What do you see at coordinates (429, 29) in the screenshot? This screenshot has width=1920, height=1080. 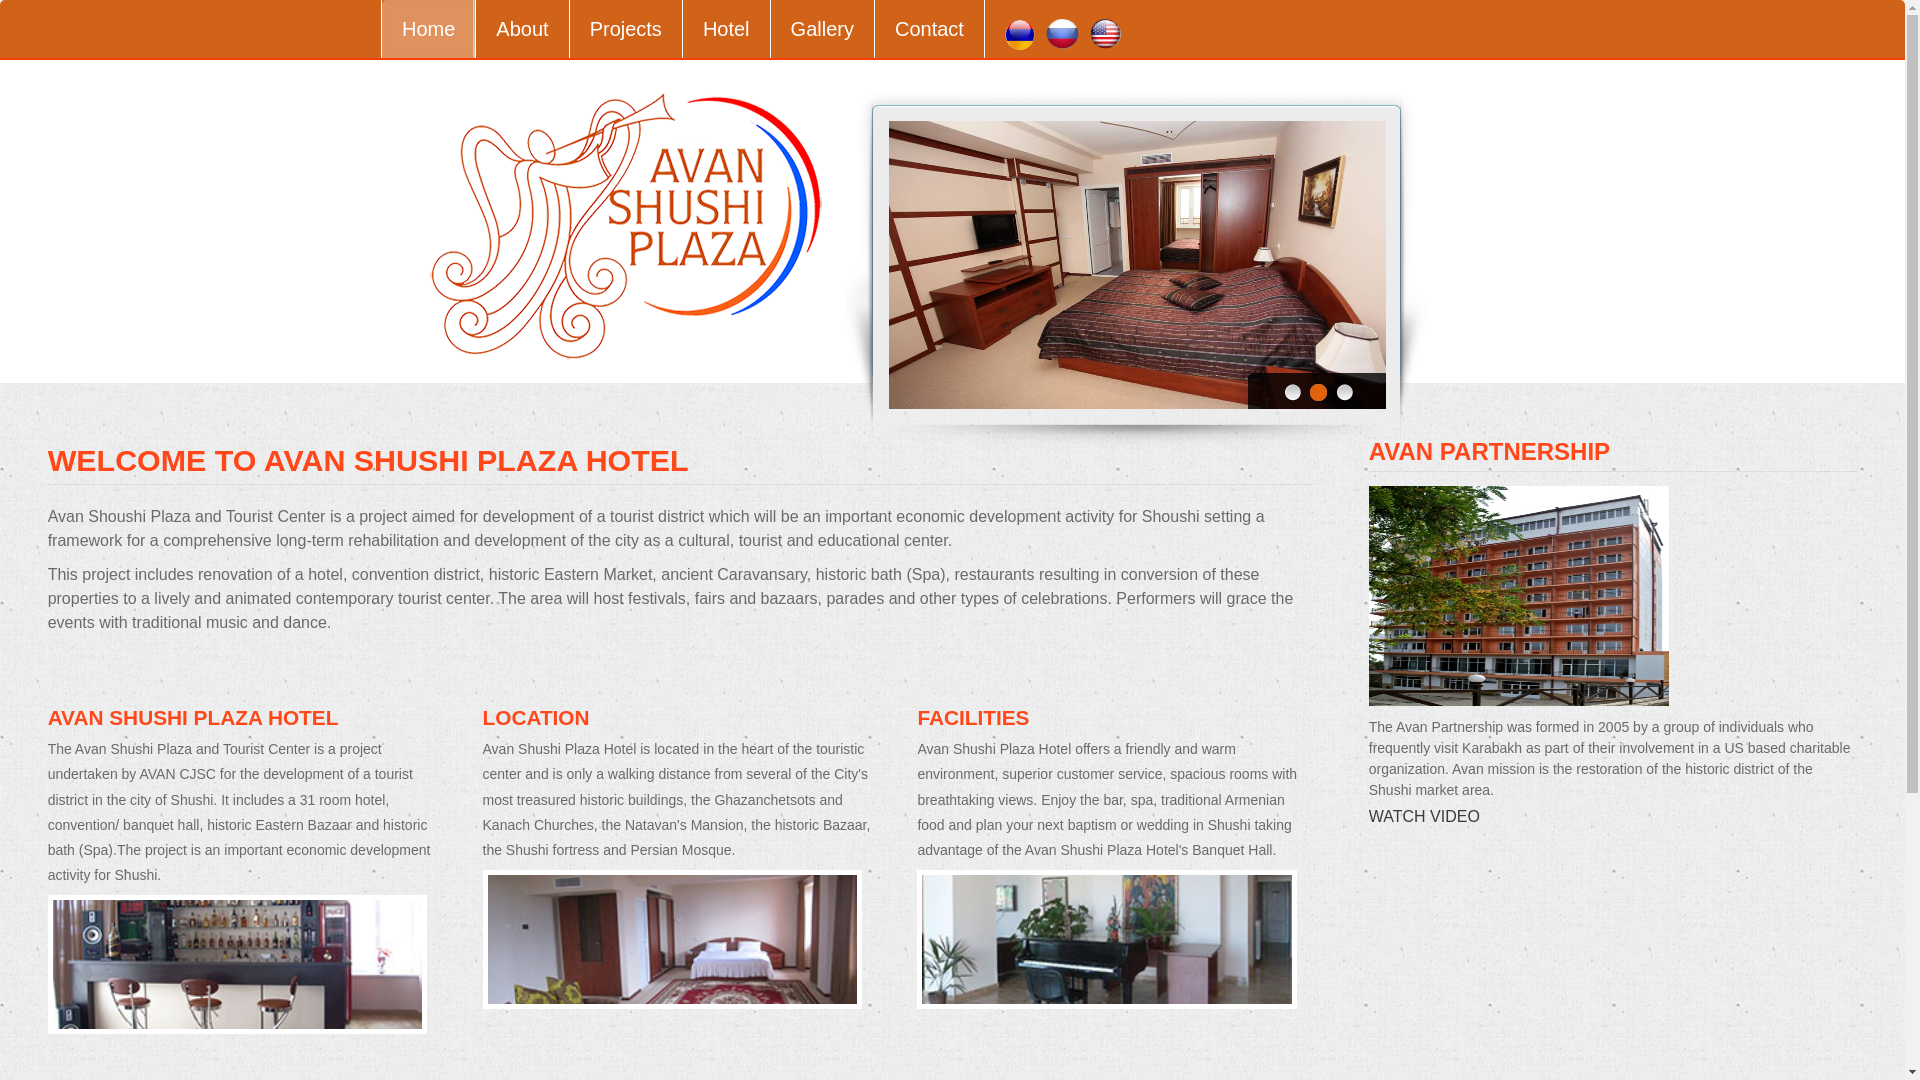 I see `Home` at bounding box center [429, 29].